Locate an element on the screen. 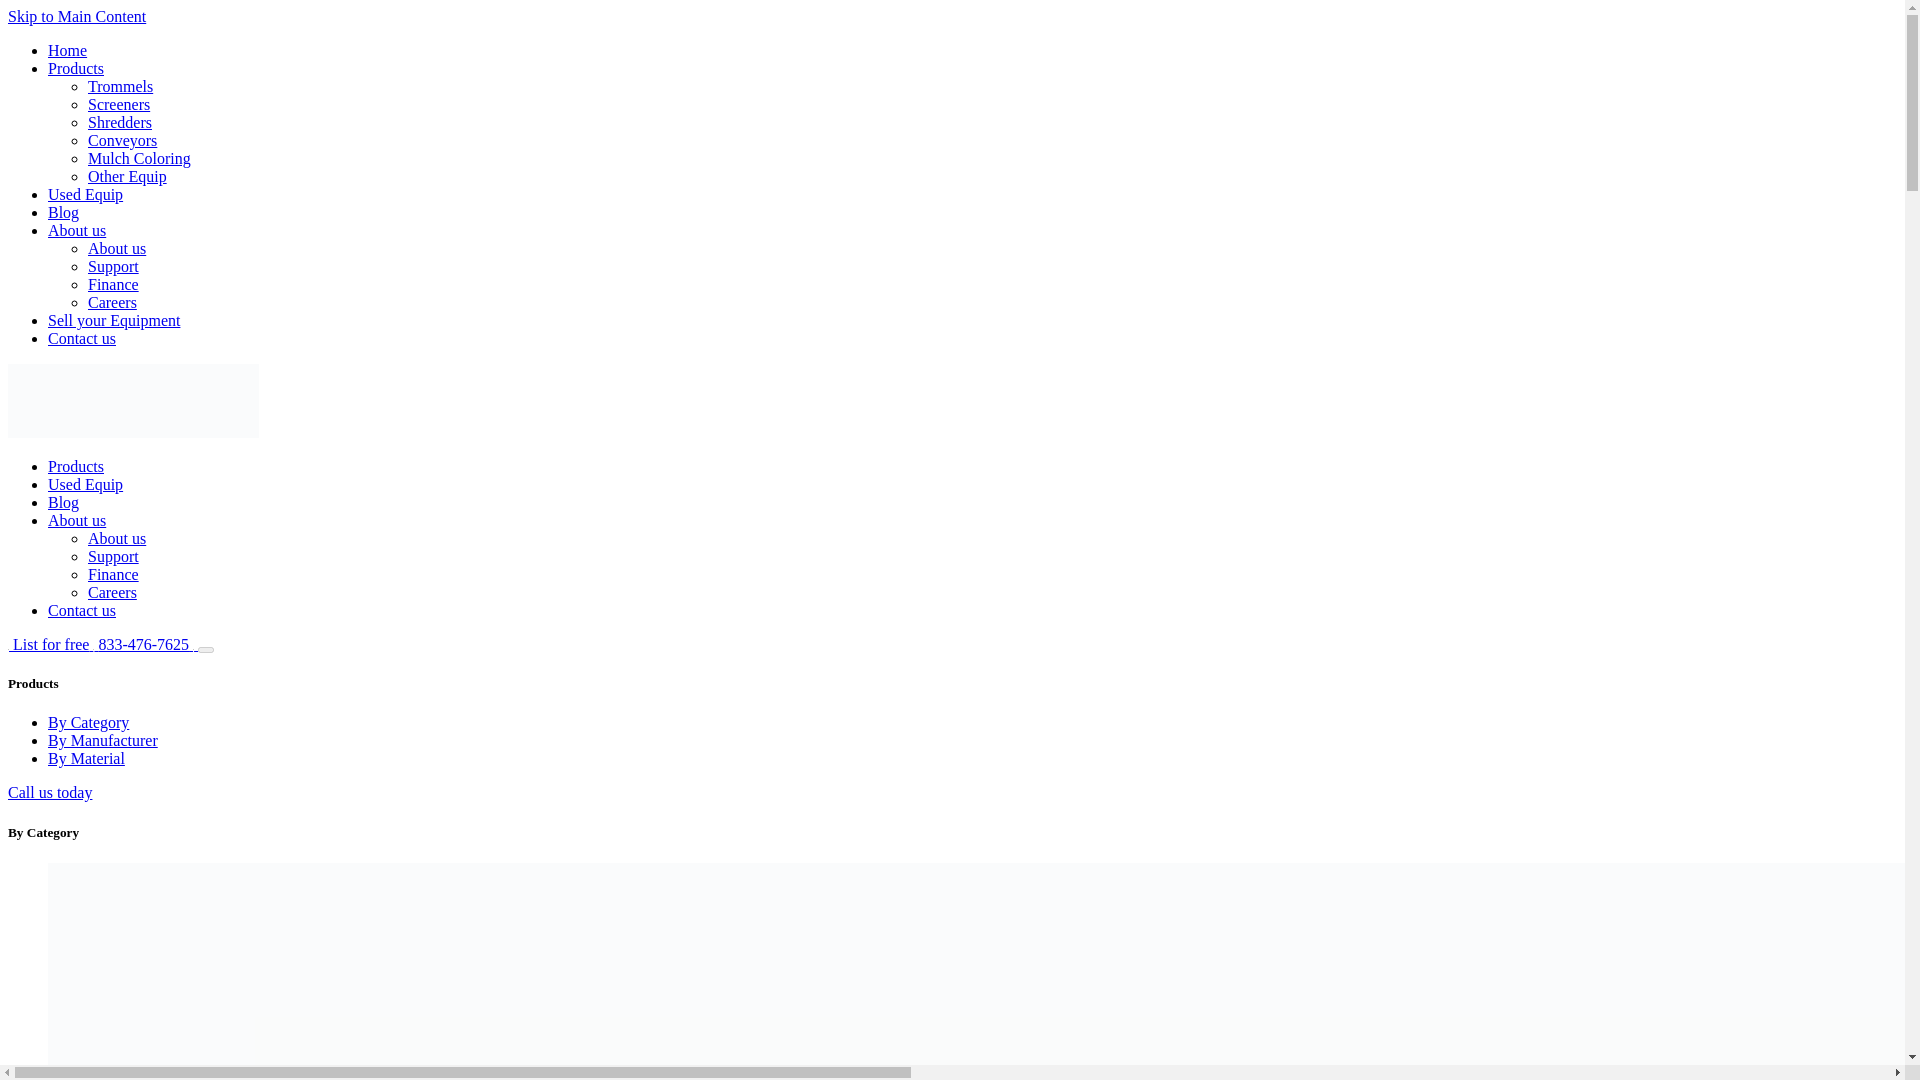 The image size is (1920, 1080). Used Equip is located at coordinates (85, 484).